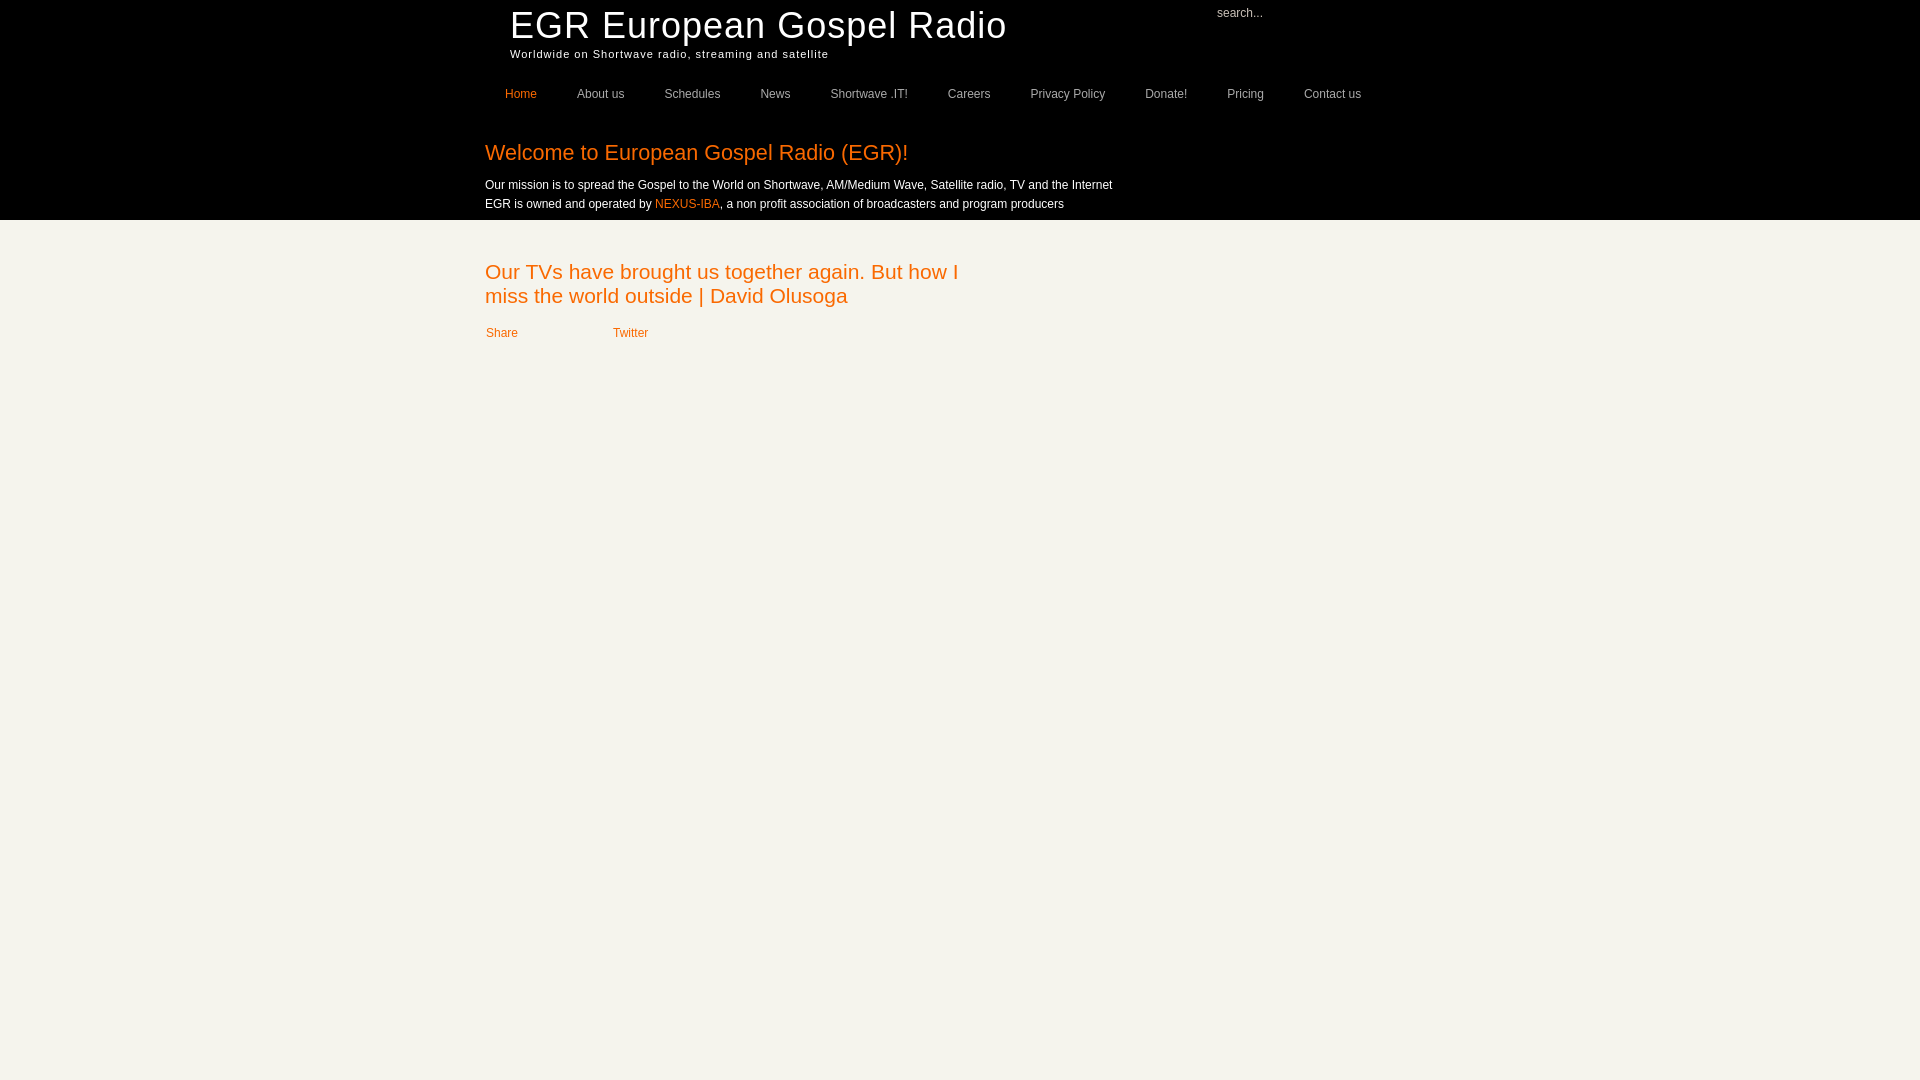 The width and height of the screenshot is (1920, 1080). I want to click on NEXUS-IBA, so click(687, 203).